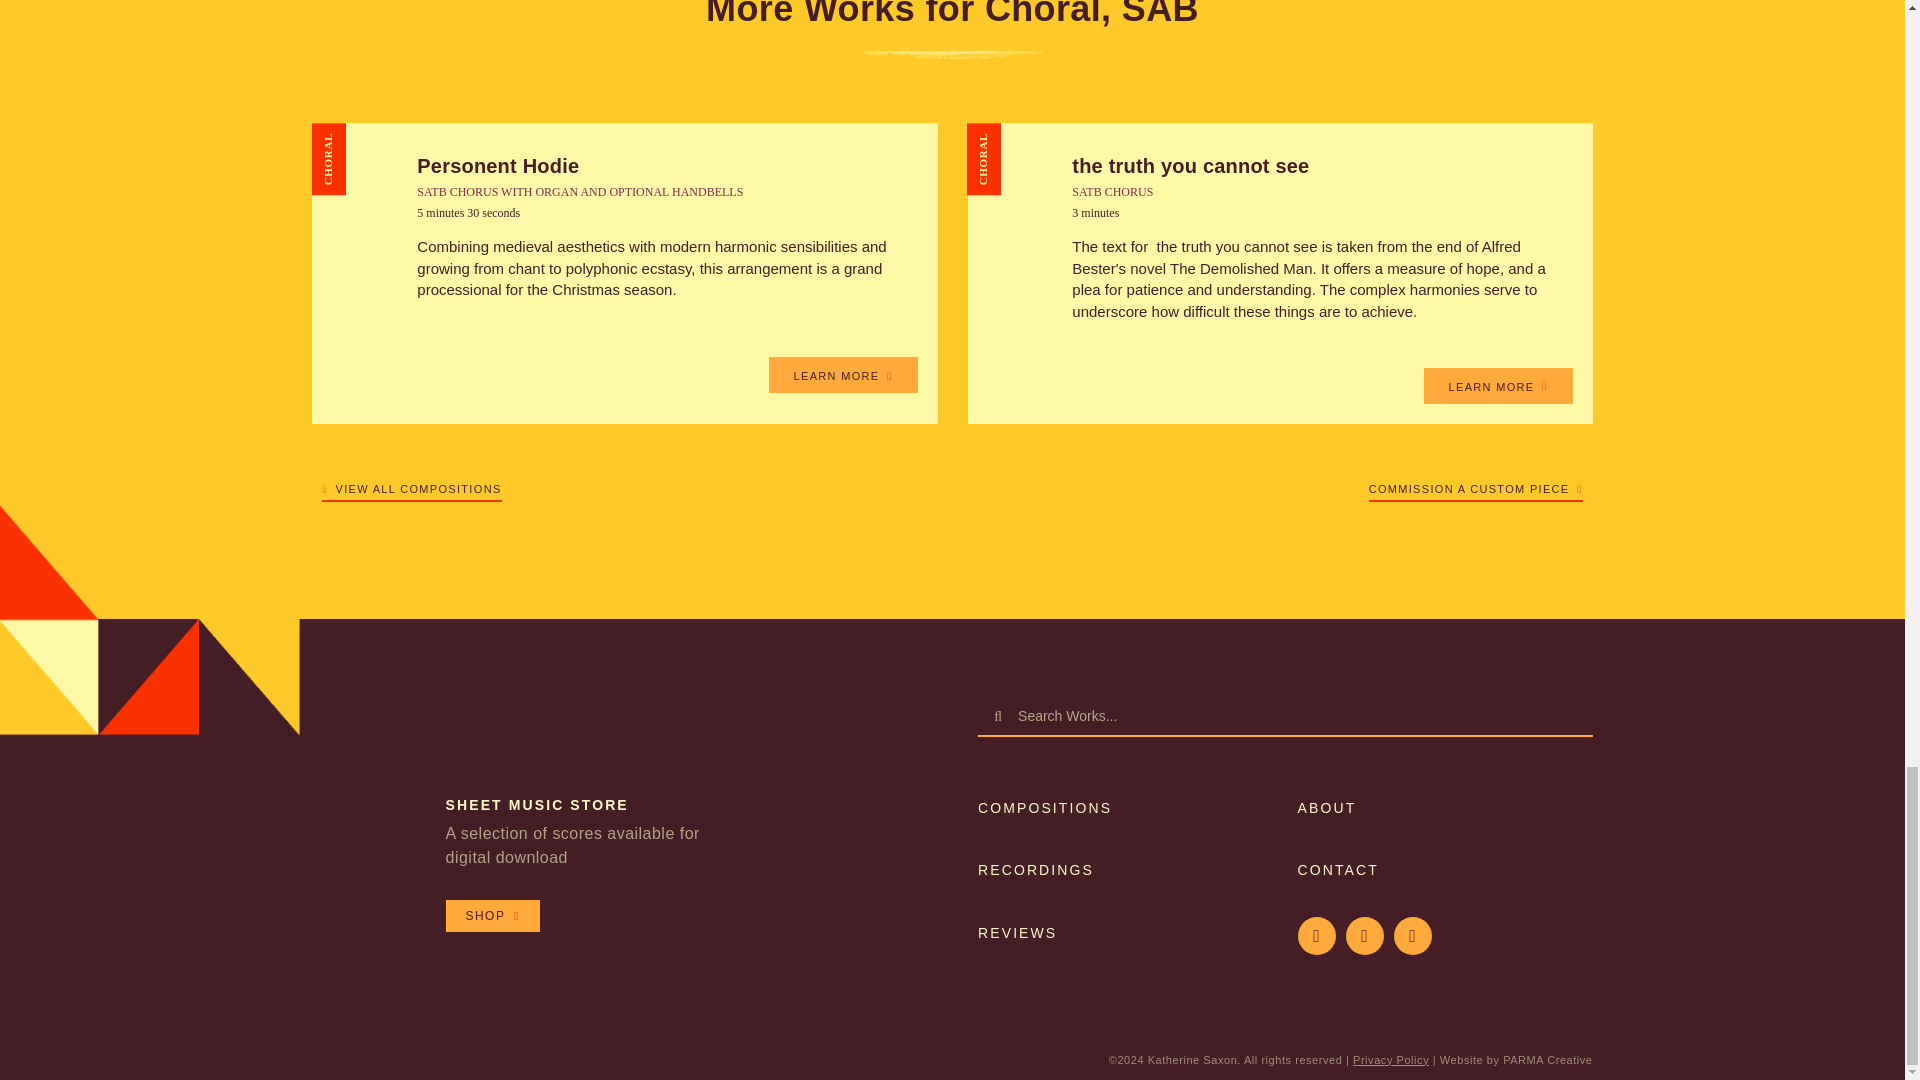 The image size is (1920, 1080). Describe the element at coordinates (1044, 808) in the screenshot. I see `COMPOSITIONS` at that location.